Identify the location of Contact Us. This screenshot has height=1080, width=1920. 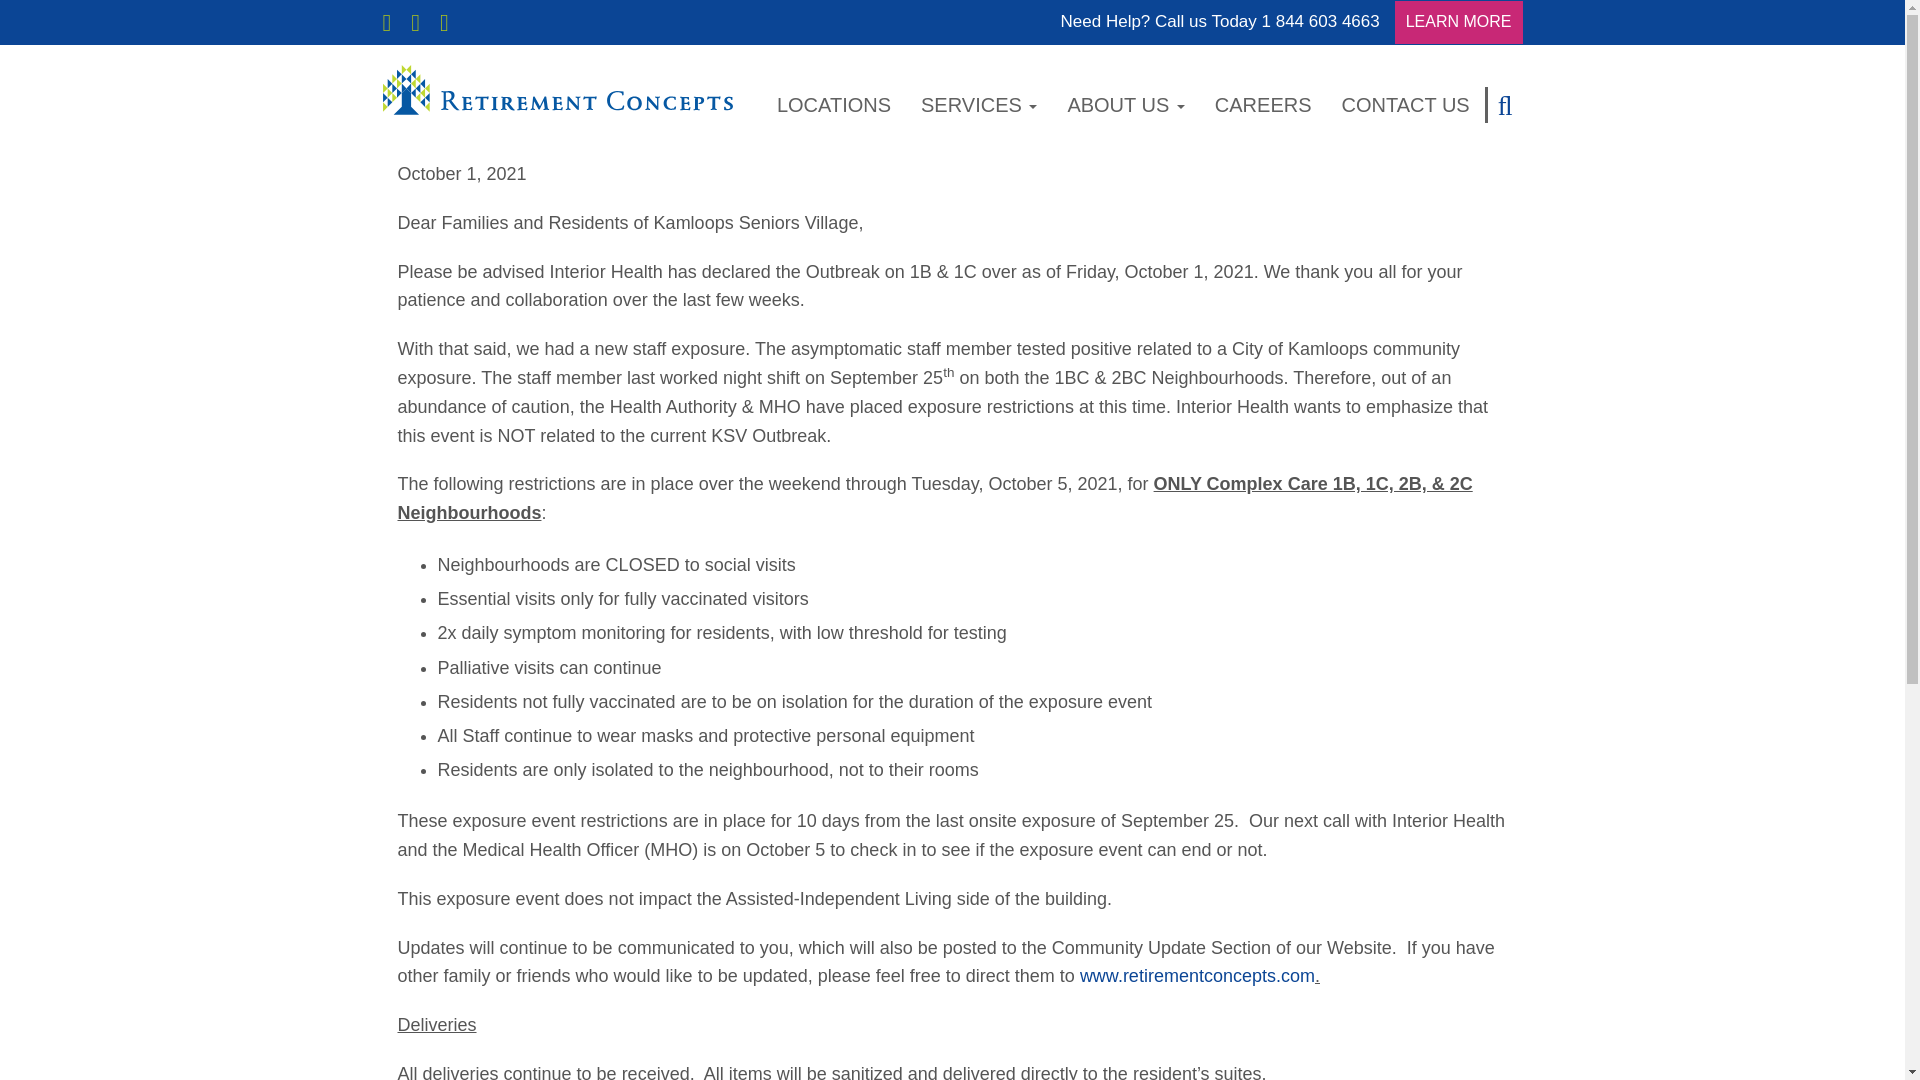
(1406, 105).